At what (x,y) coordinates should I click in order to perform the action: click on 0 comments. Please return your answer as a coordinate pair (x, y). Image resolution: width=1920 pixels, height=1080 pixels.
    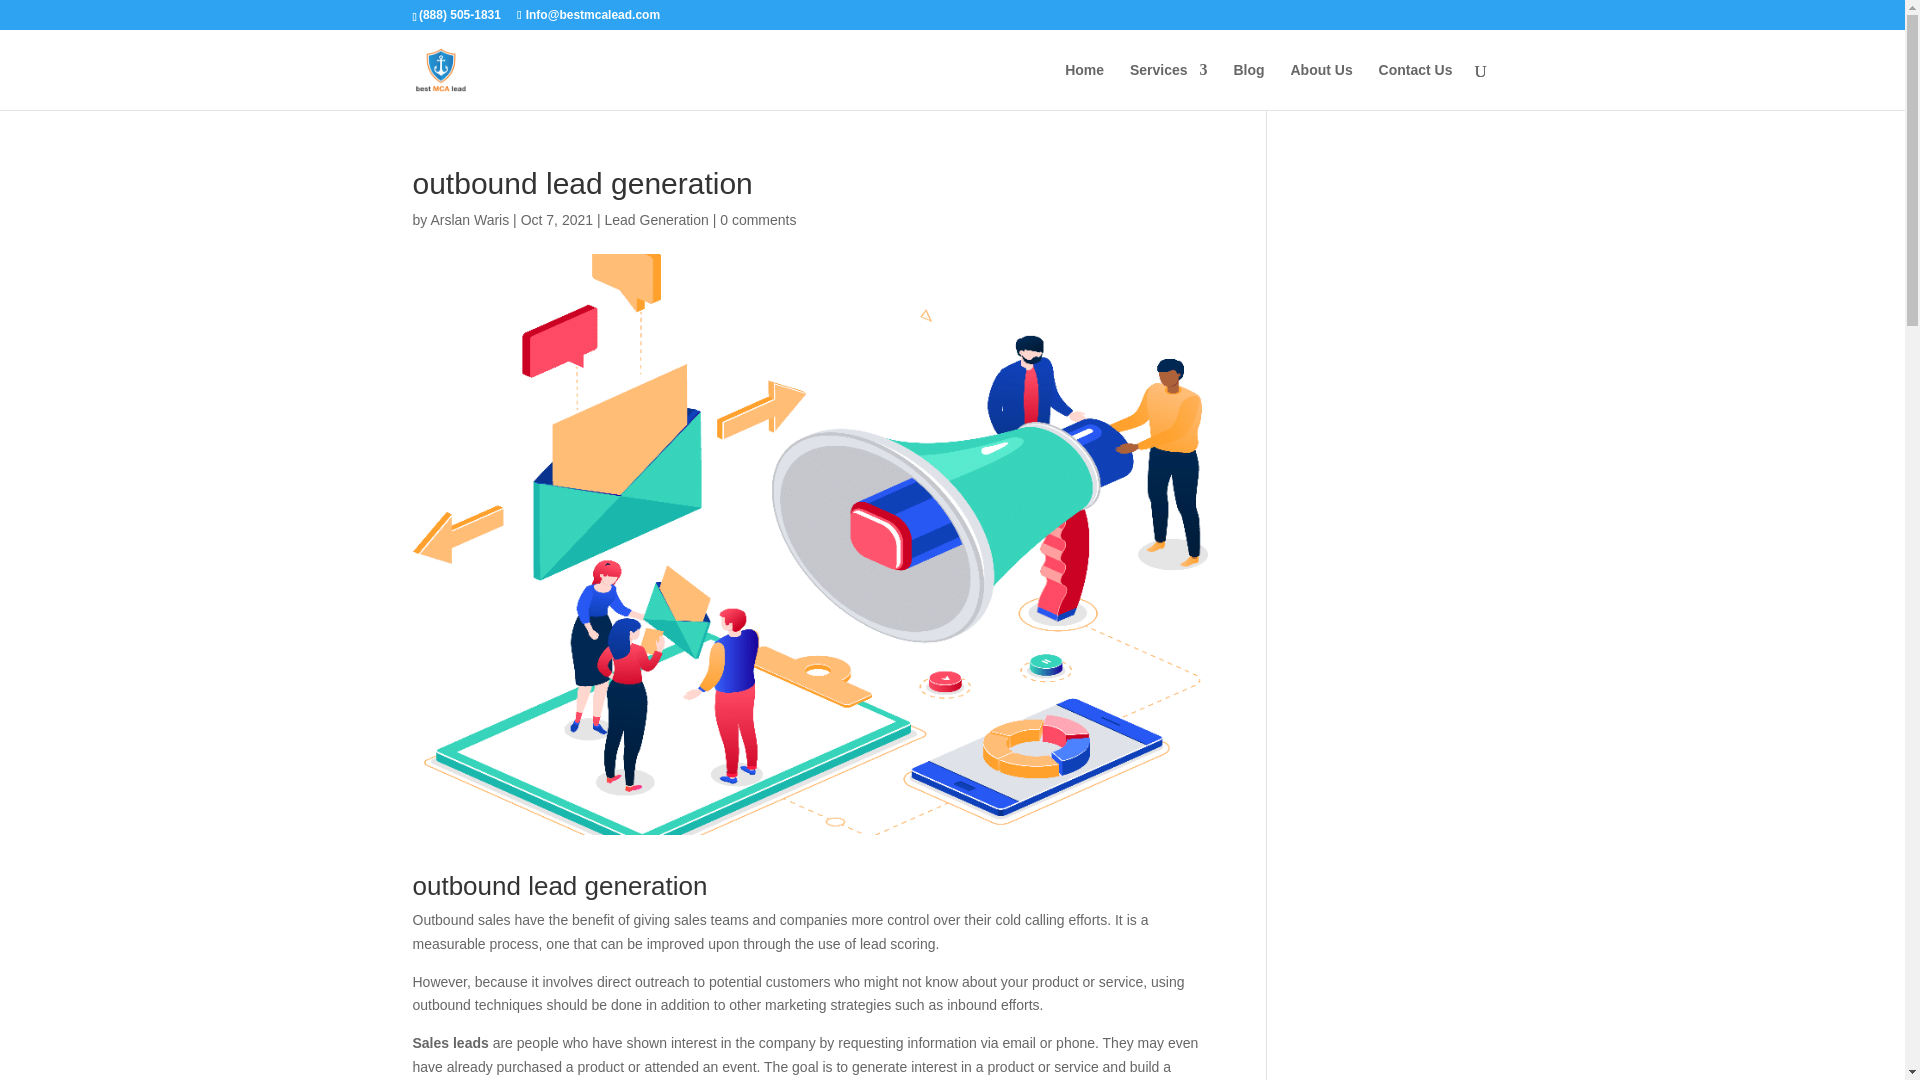
    Looking at the image, I should click on (758, 219).